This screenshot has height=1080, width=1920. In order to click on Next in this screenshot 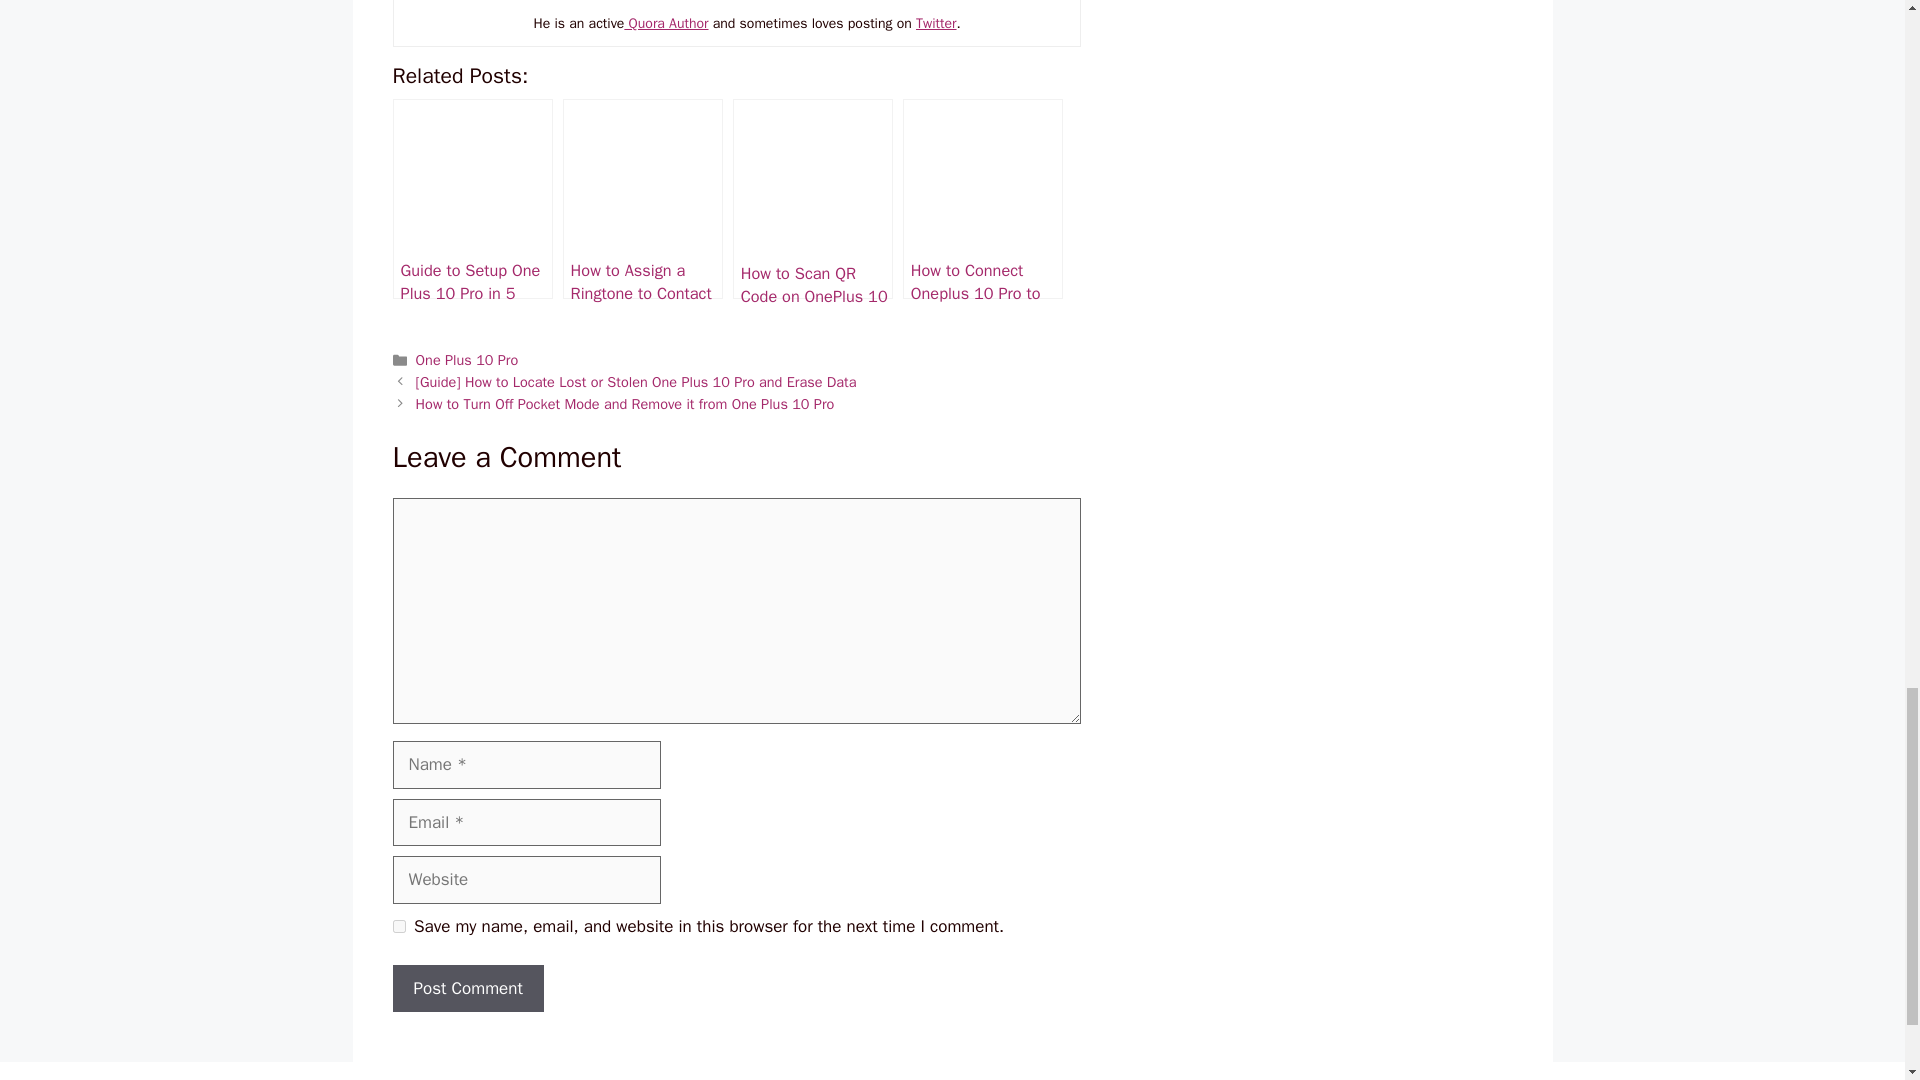, I will do `click(626, 404)`.